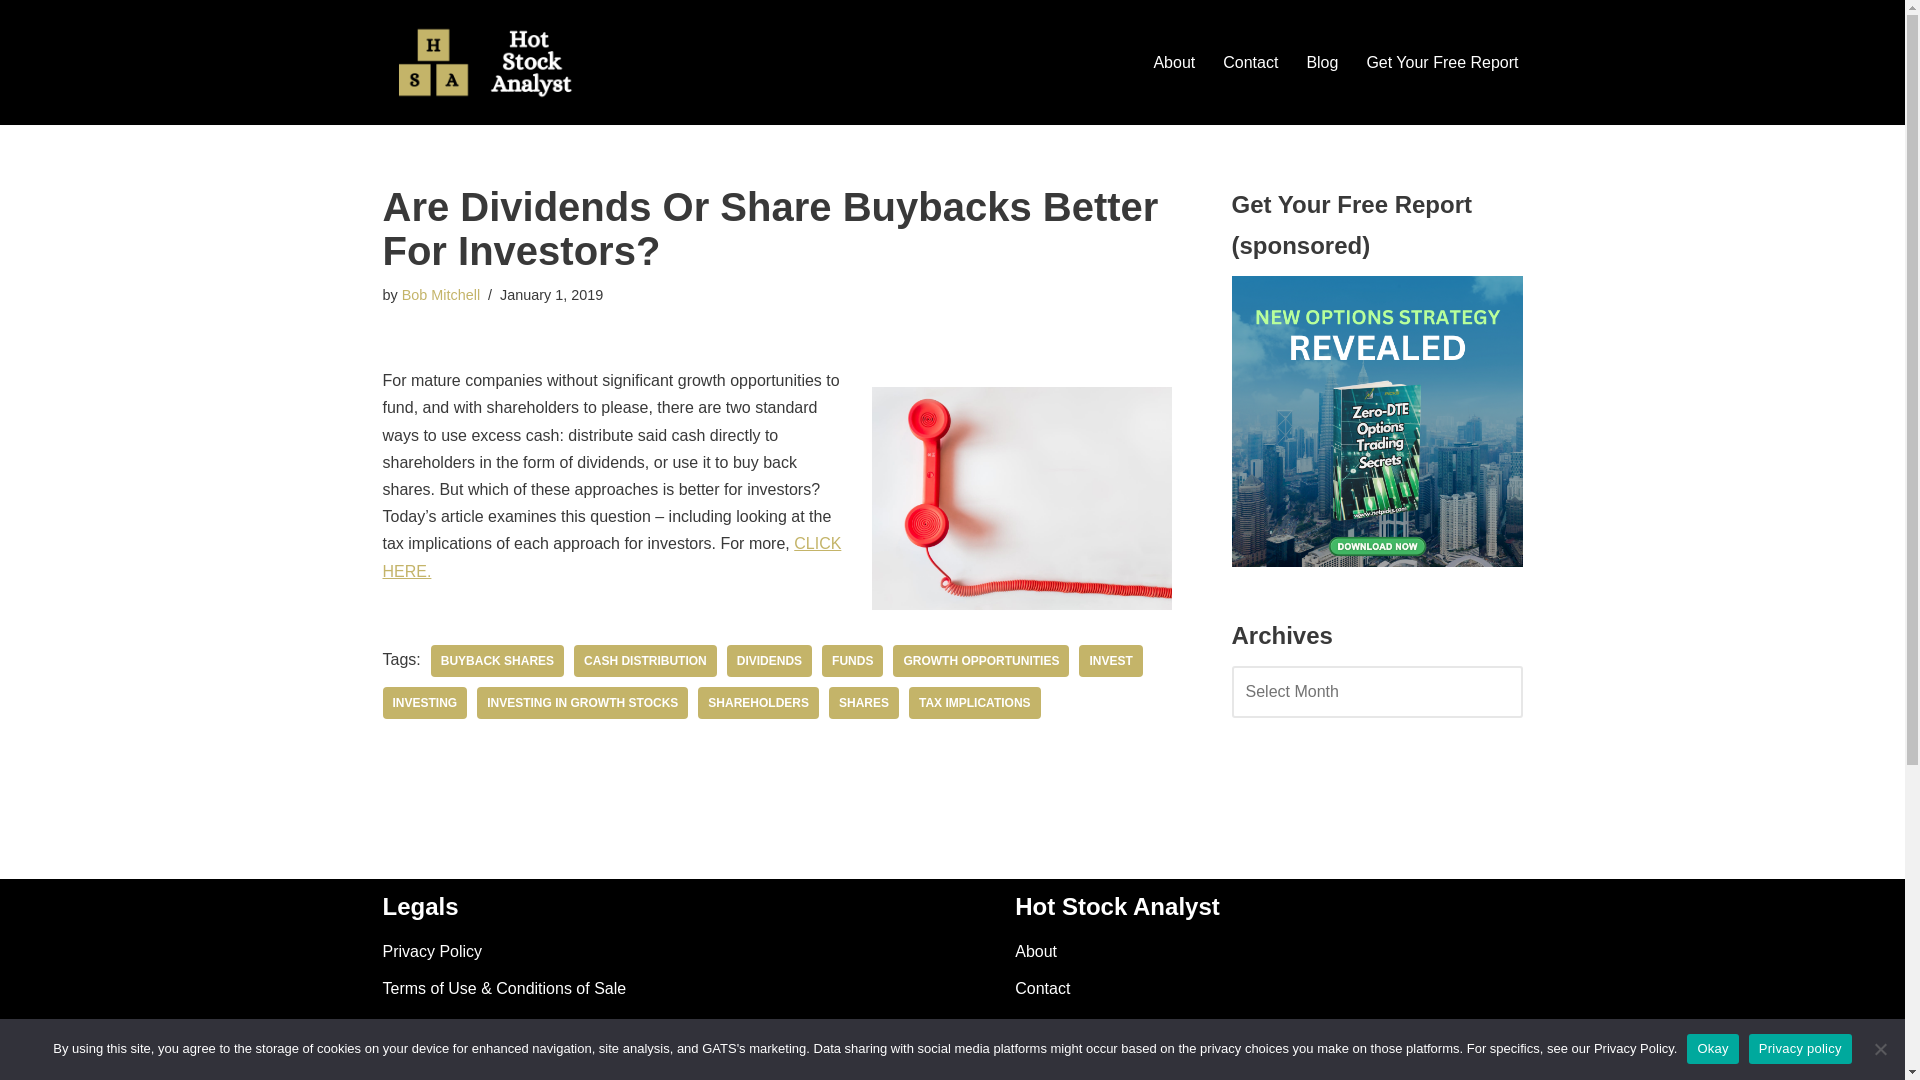  Describe the element at coordinates (1322, 62) in the screenshot. I see `Blog` at that location.